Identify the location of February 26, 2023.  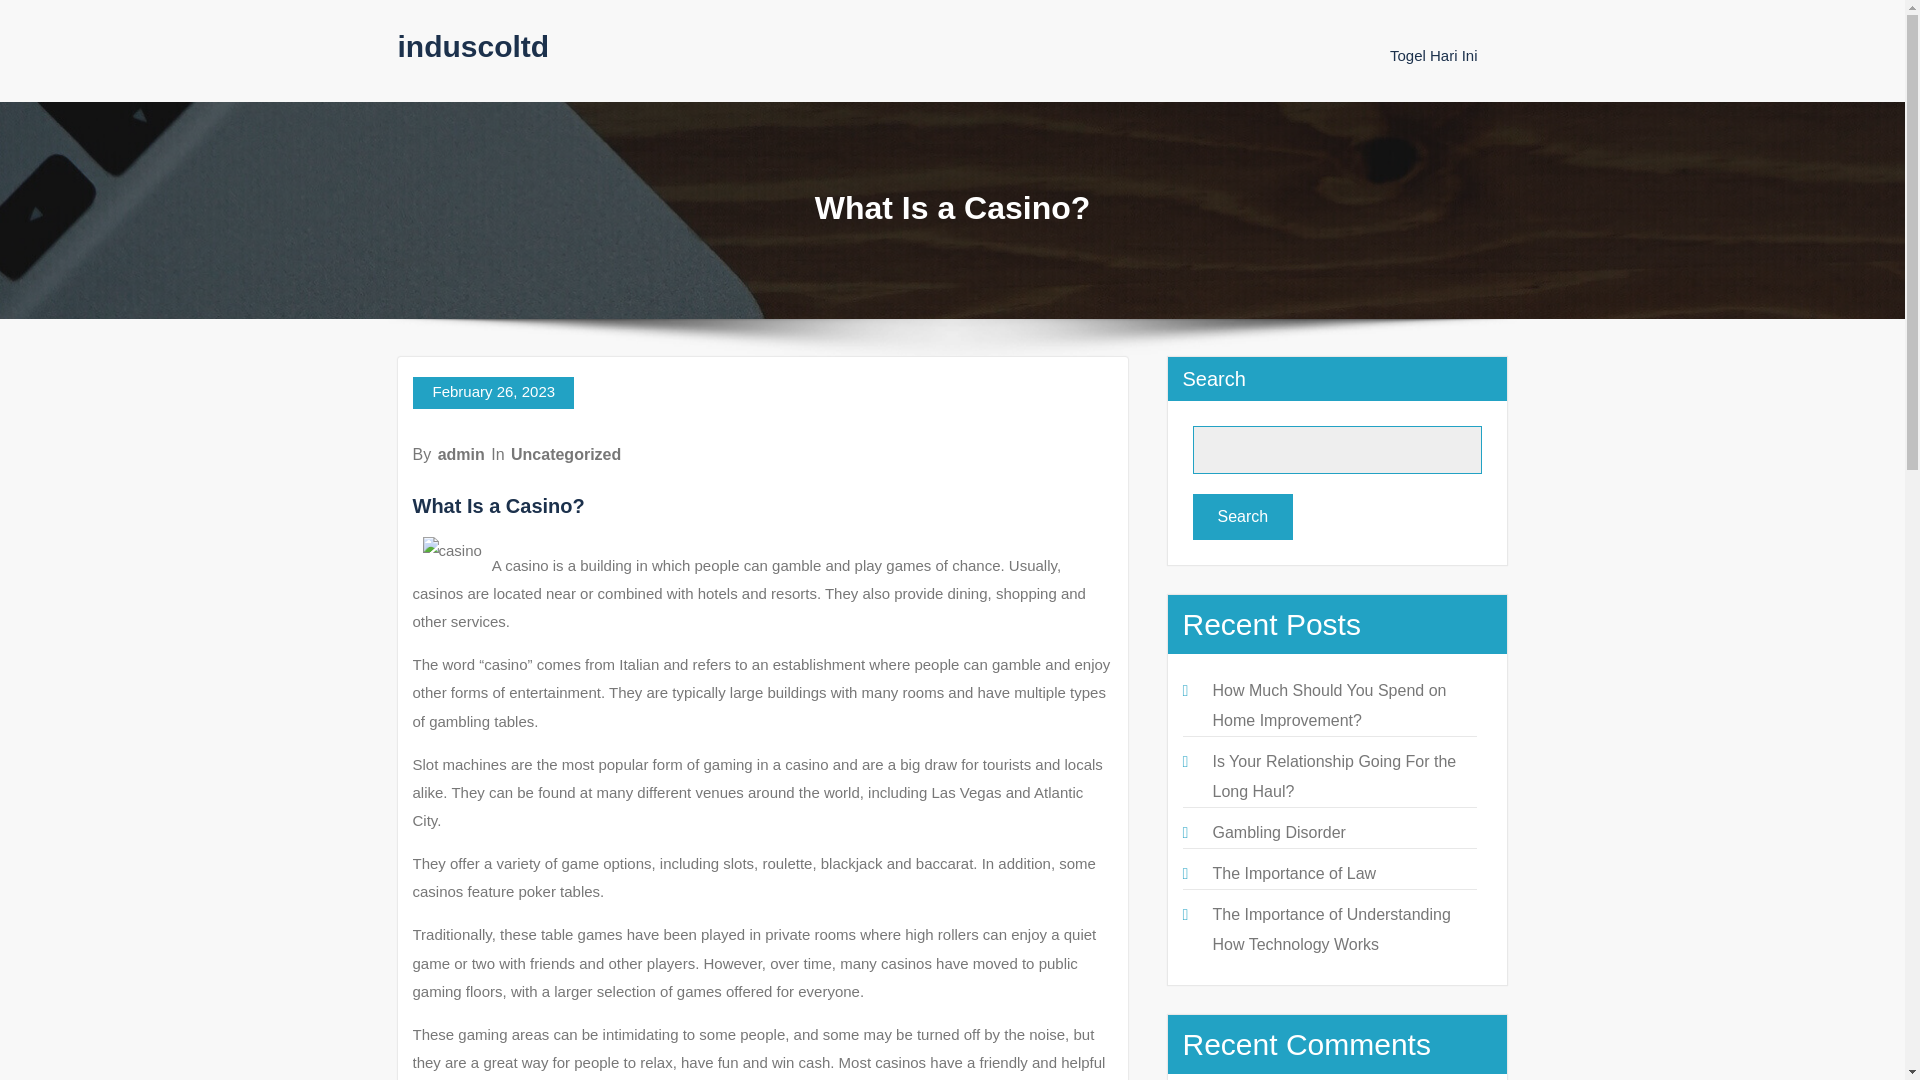
(493, 392).